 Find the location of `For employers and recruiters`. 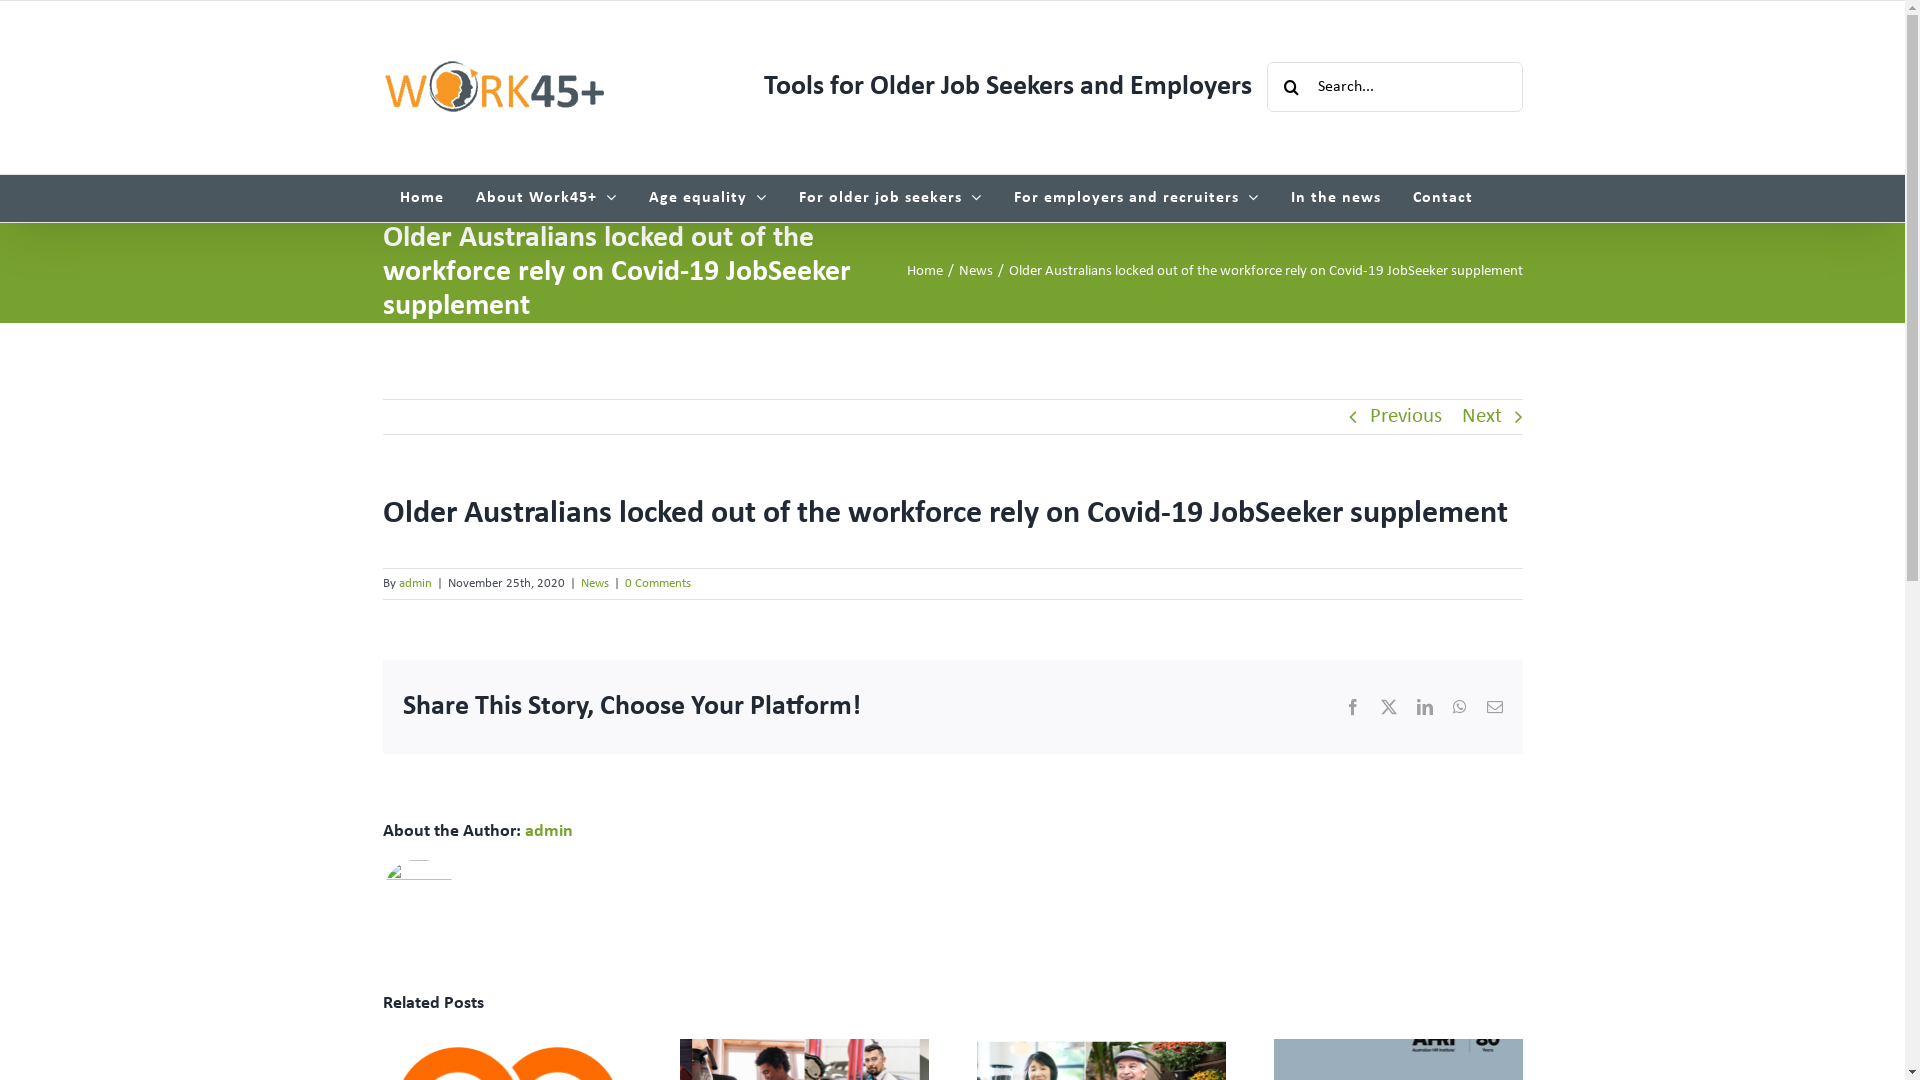

For employers and recruiters is located at coordinates (1136, 198).